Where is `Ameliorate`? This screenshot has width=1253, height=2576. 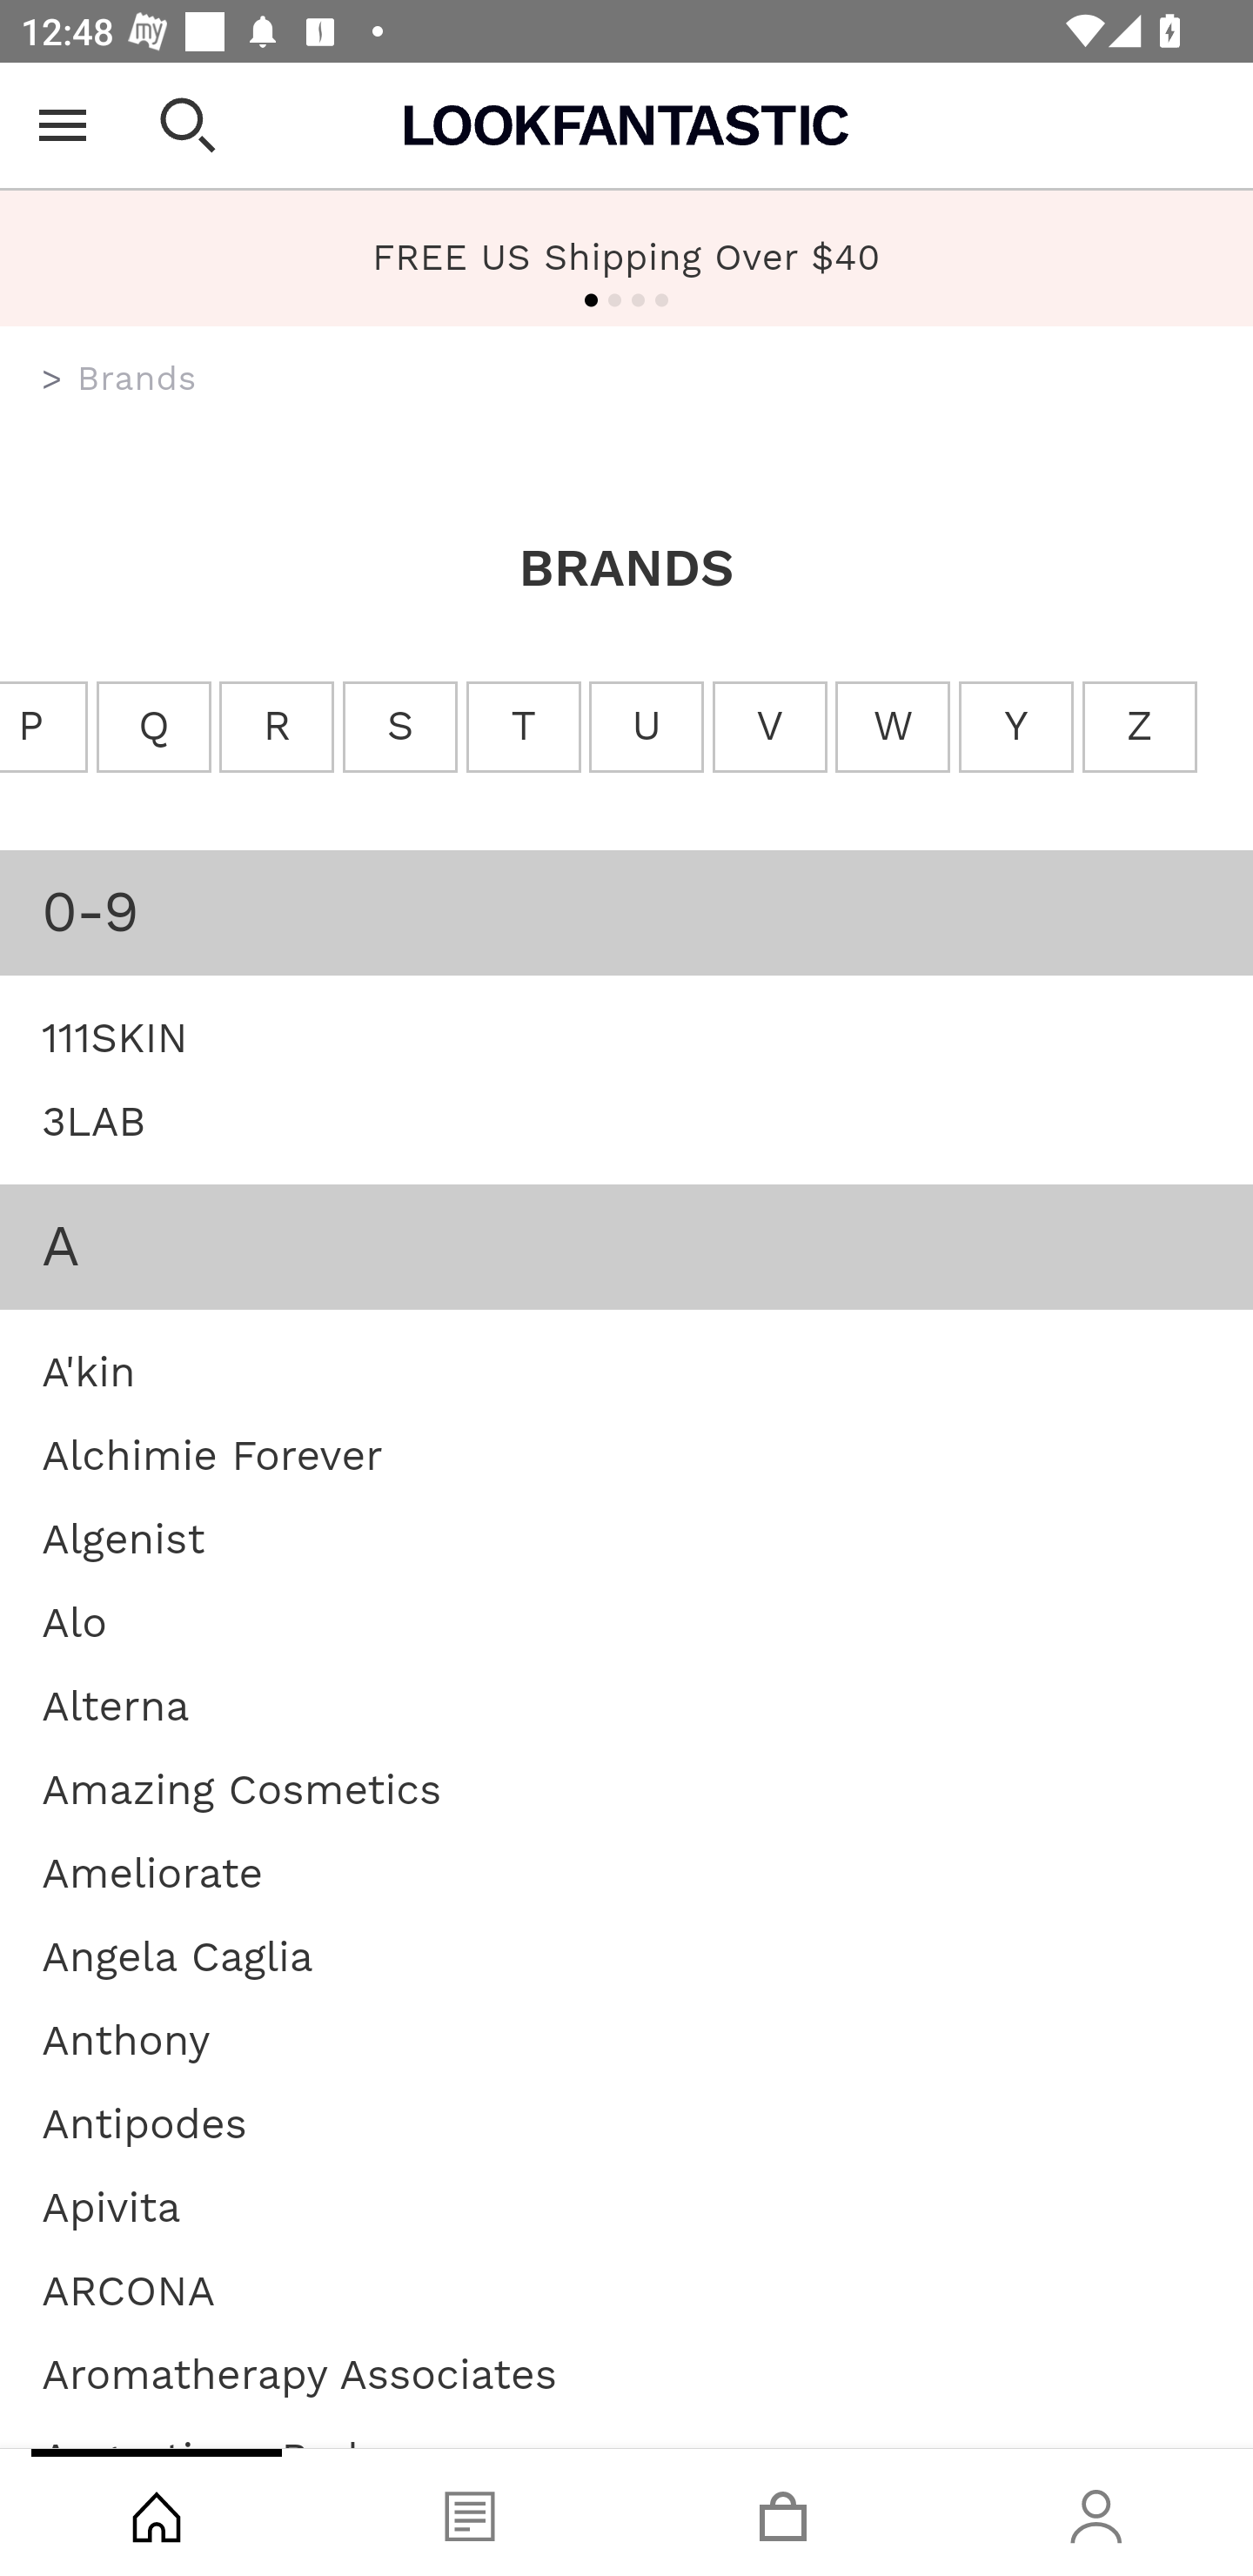 Ameliorate is located at coordinates (151, 1873).